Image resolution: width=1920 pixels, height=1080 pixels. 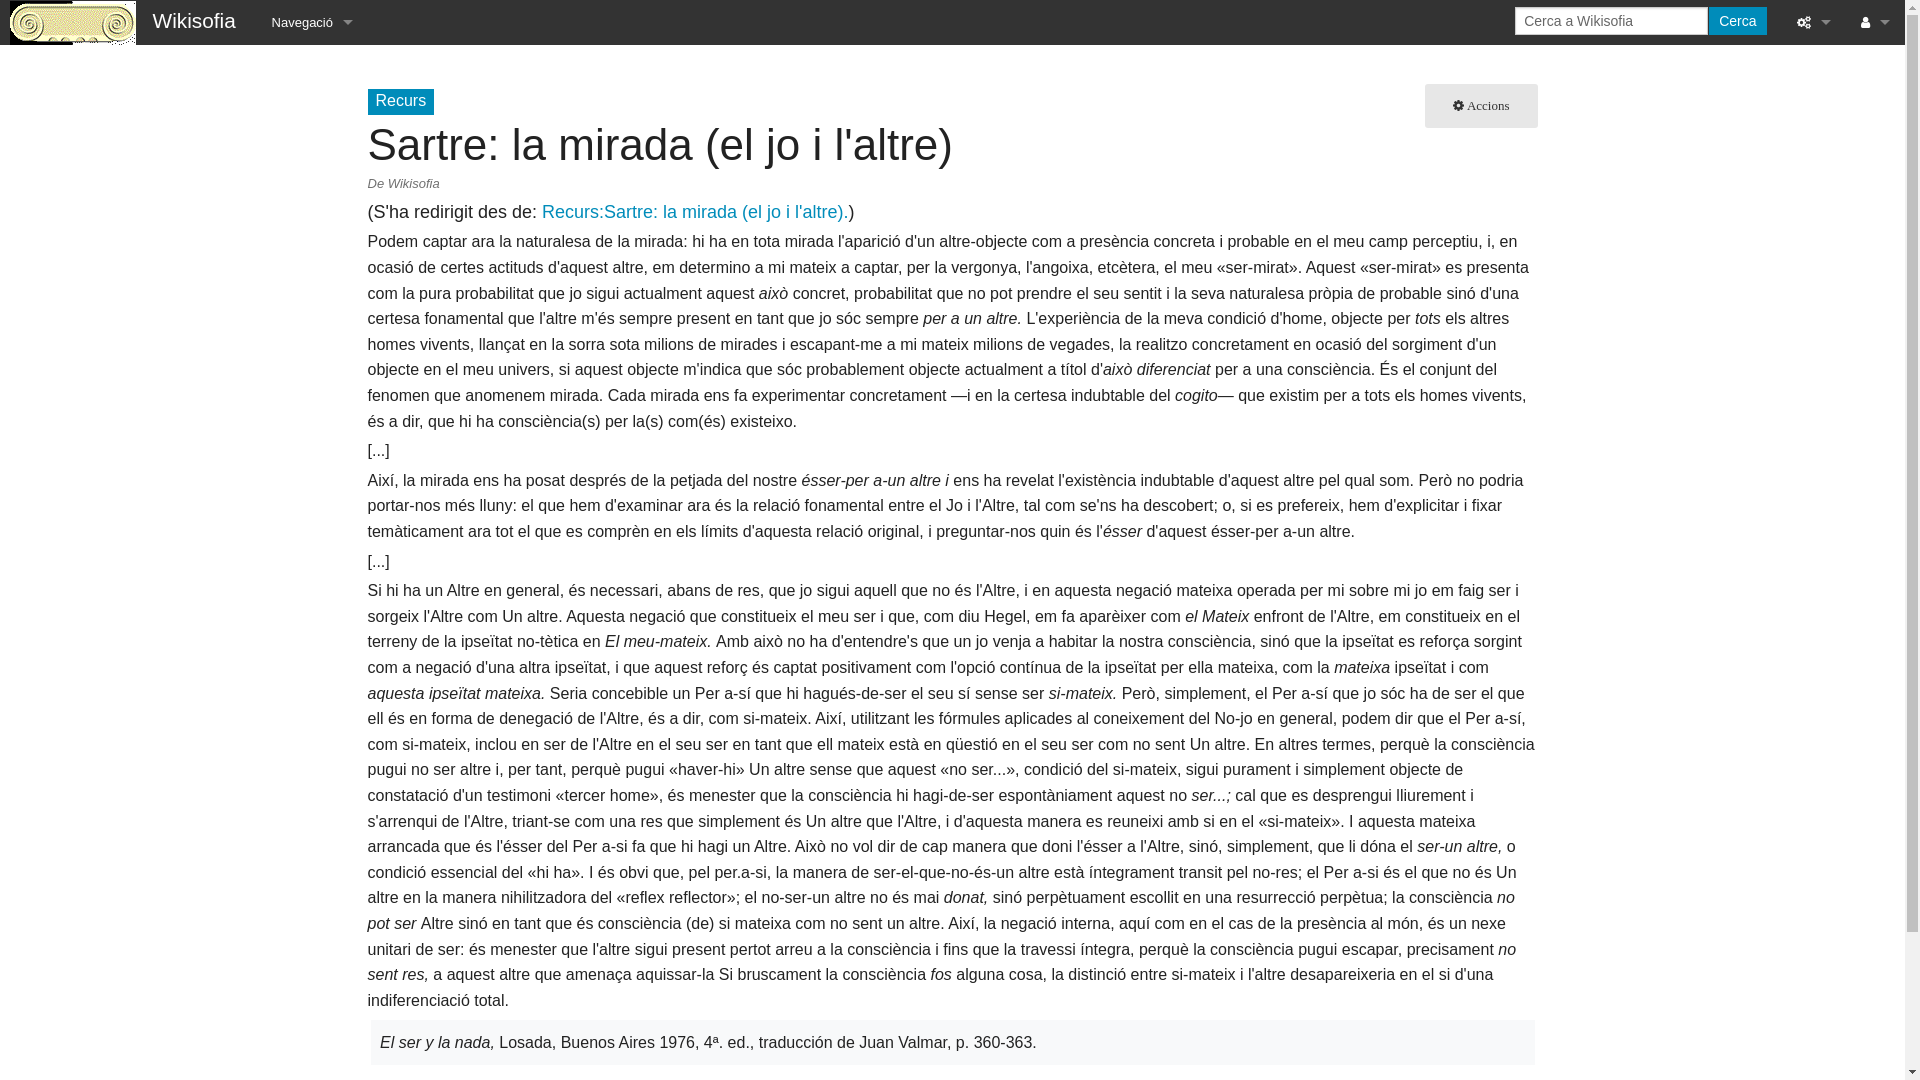 I want to click on Ajuda, so click(x=1814, y=428).